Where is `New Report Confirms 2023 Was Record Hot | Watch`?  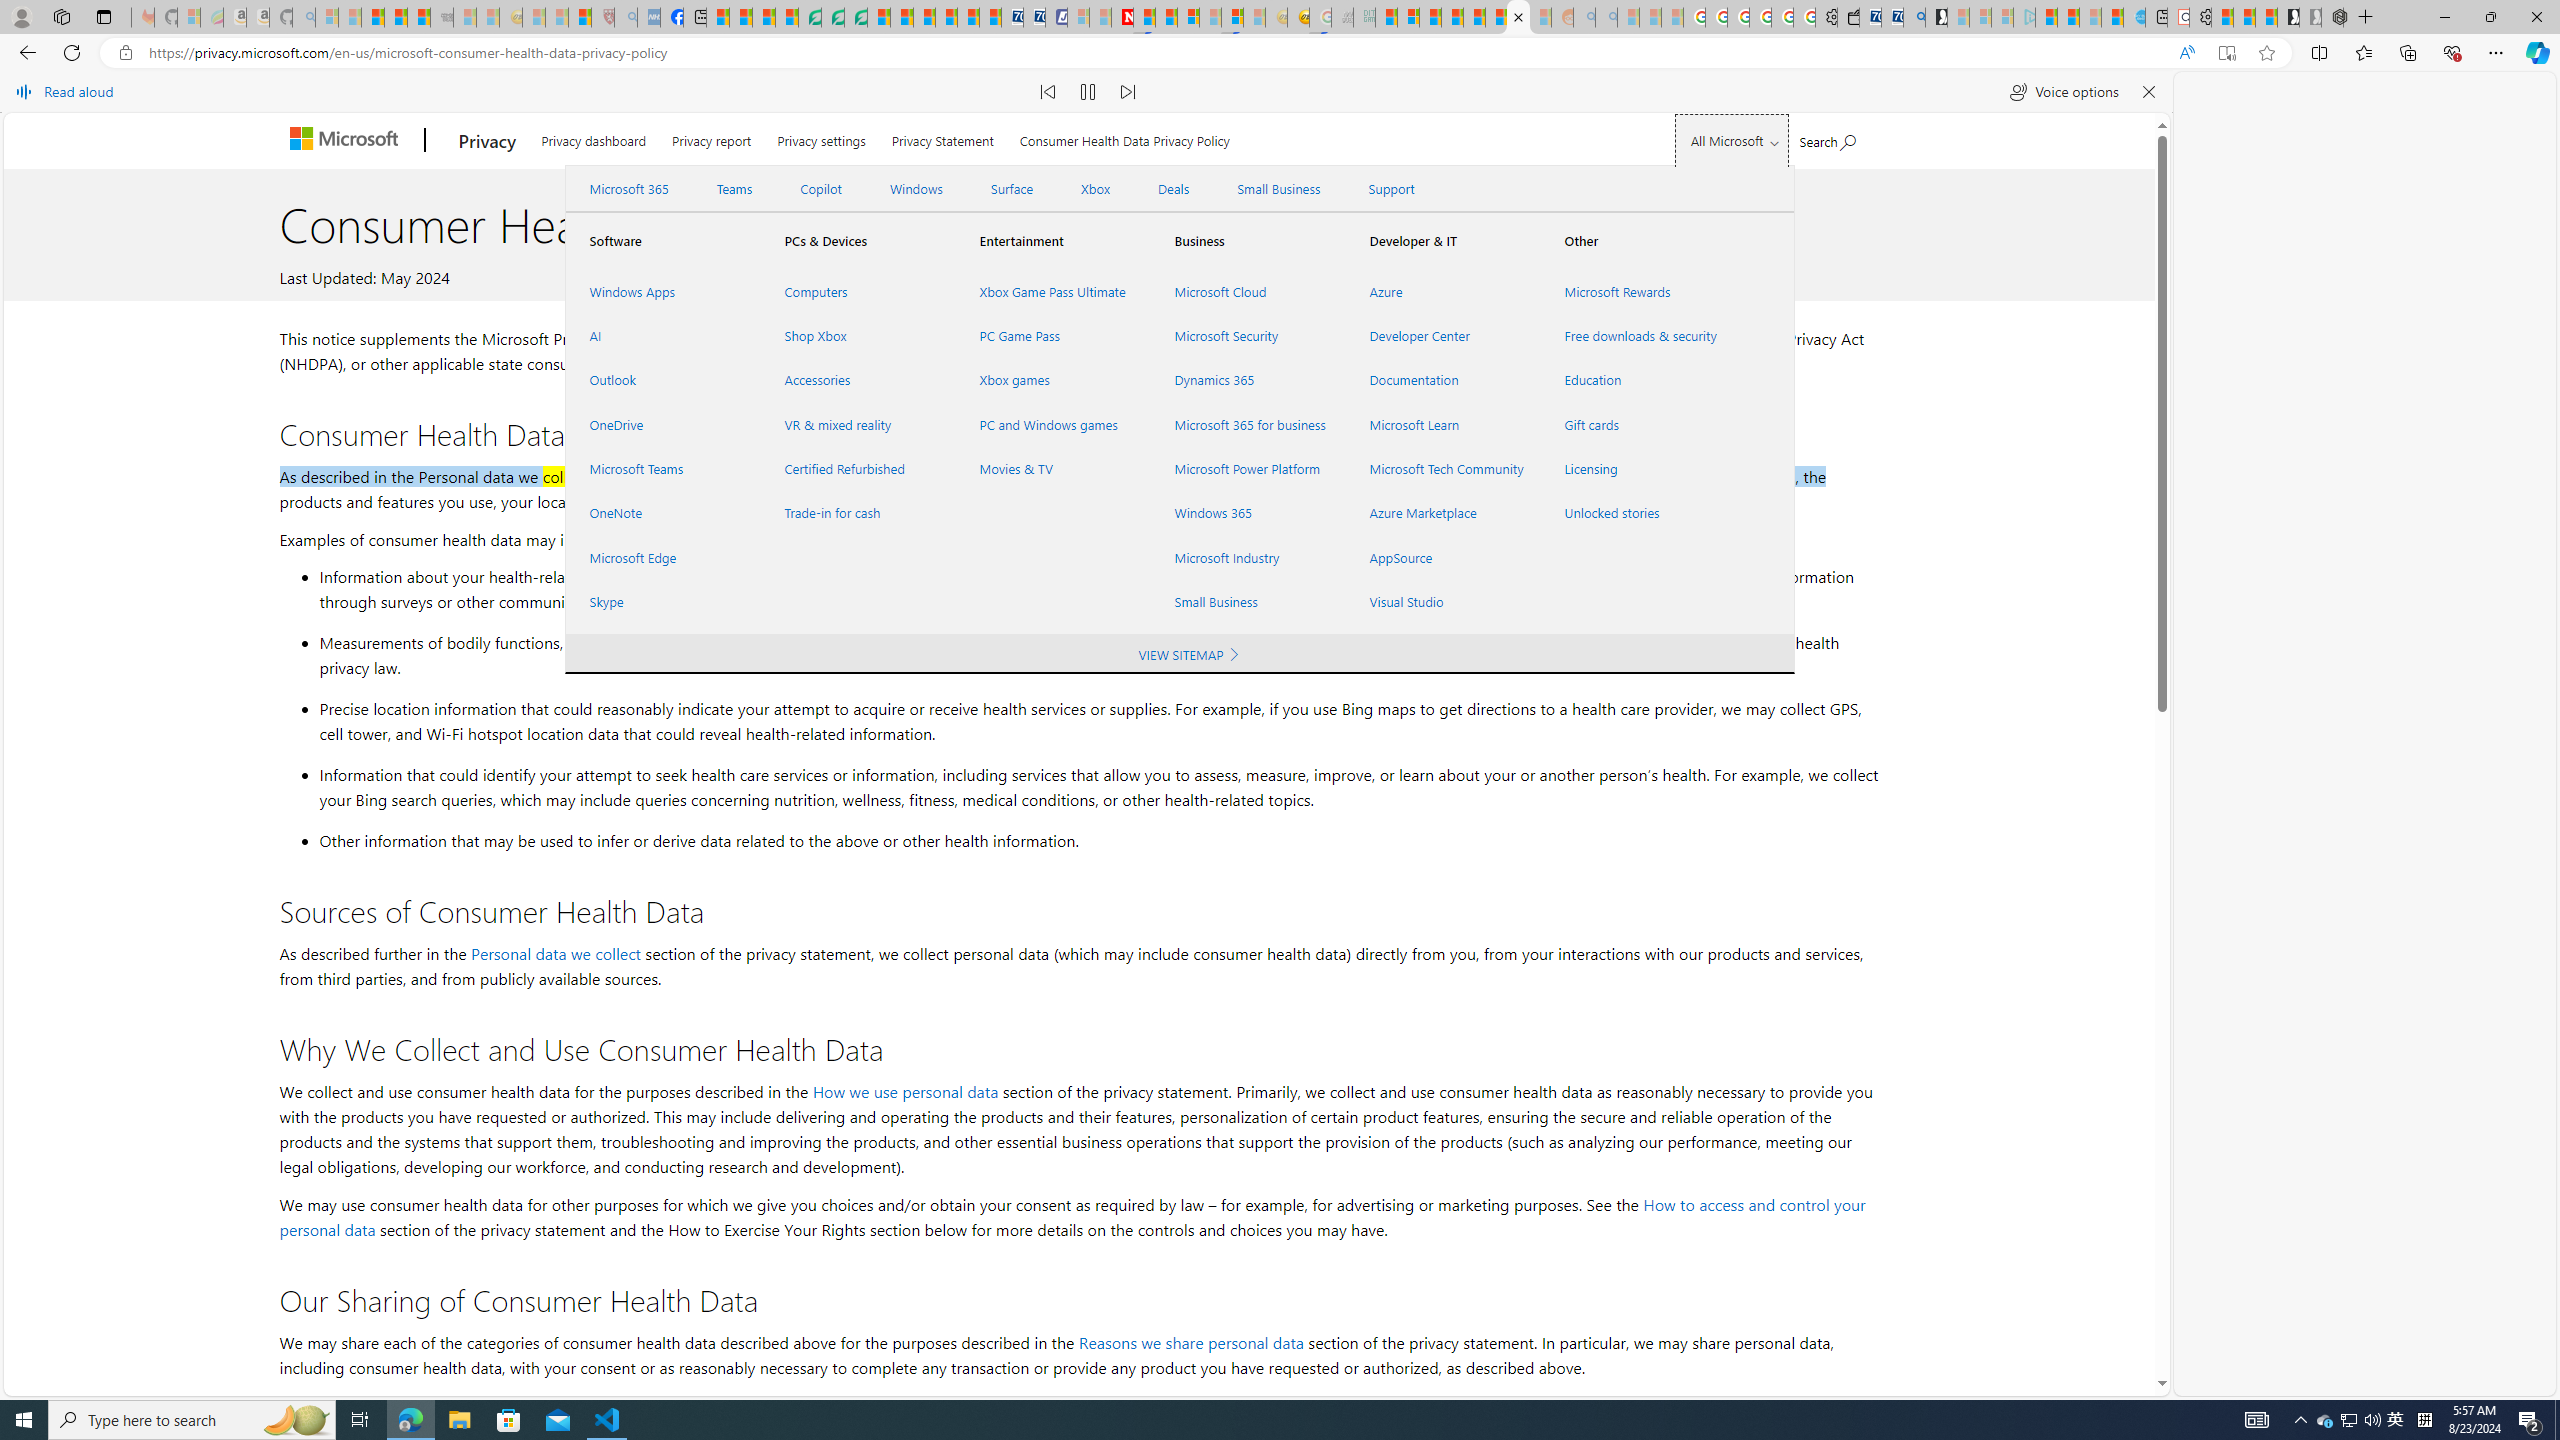 New Report Confirms 2023 Was Record Hot | Watch is located at coordinates (418, 17).